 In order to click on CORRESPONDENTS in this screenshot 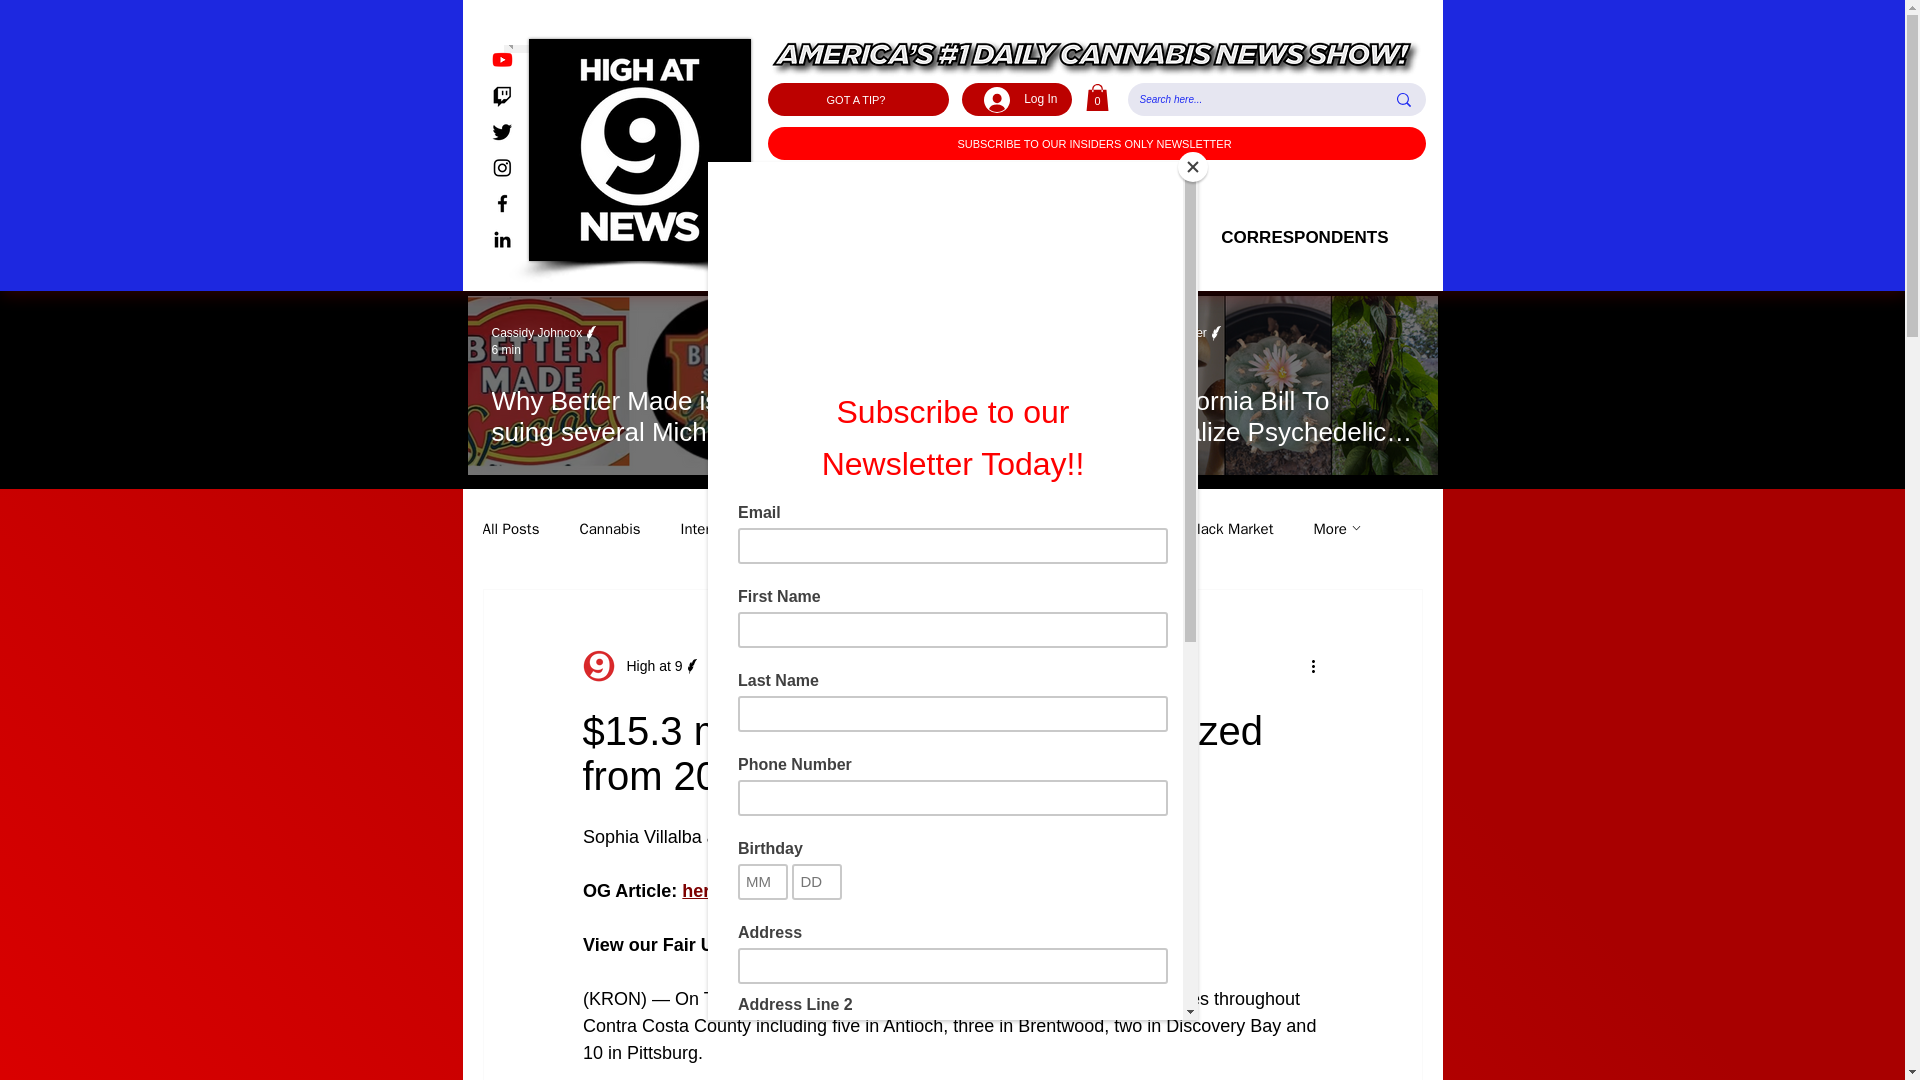, I will do `click(1304, 238)`.